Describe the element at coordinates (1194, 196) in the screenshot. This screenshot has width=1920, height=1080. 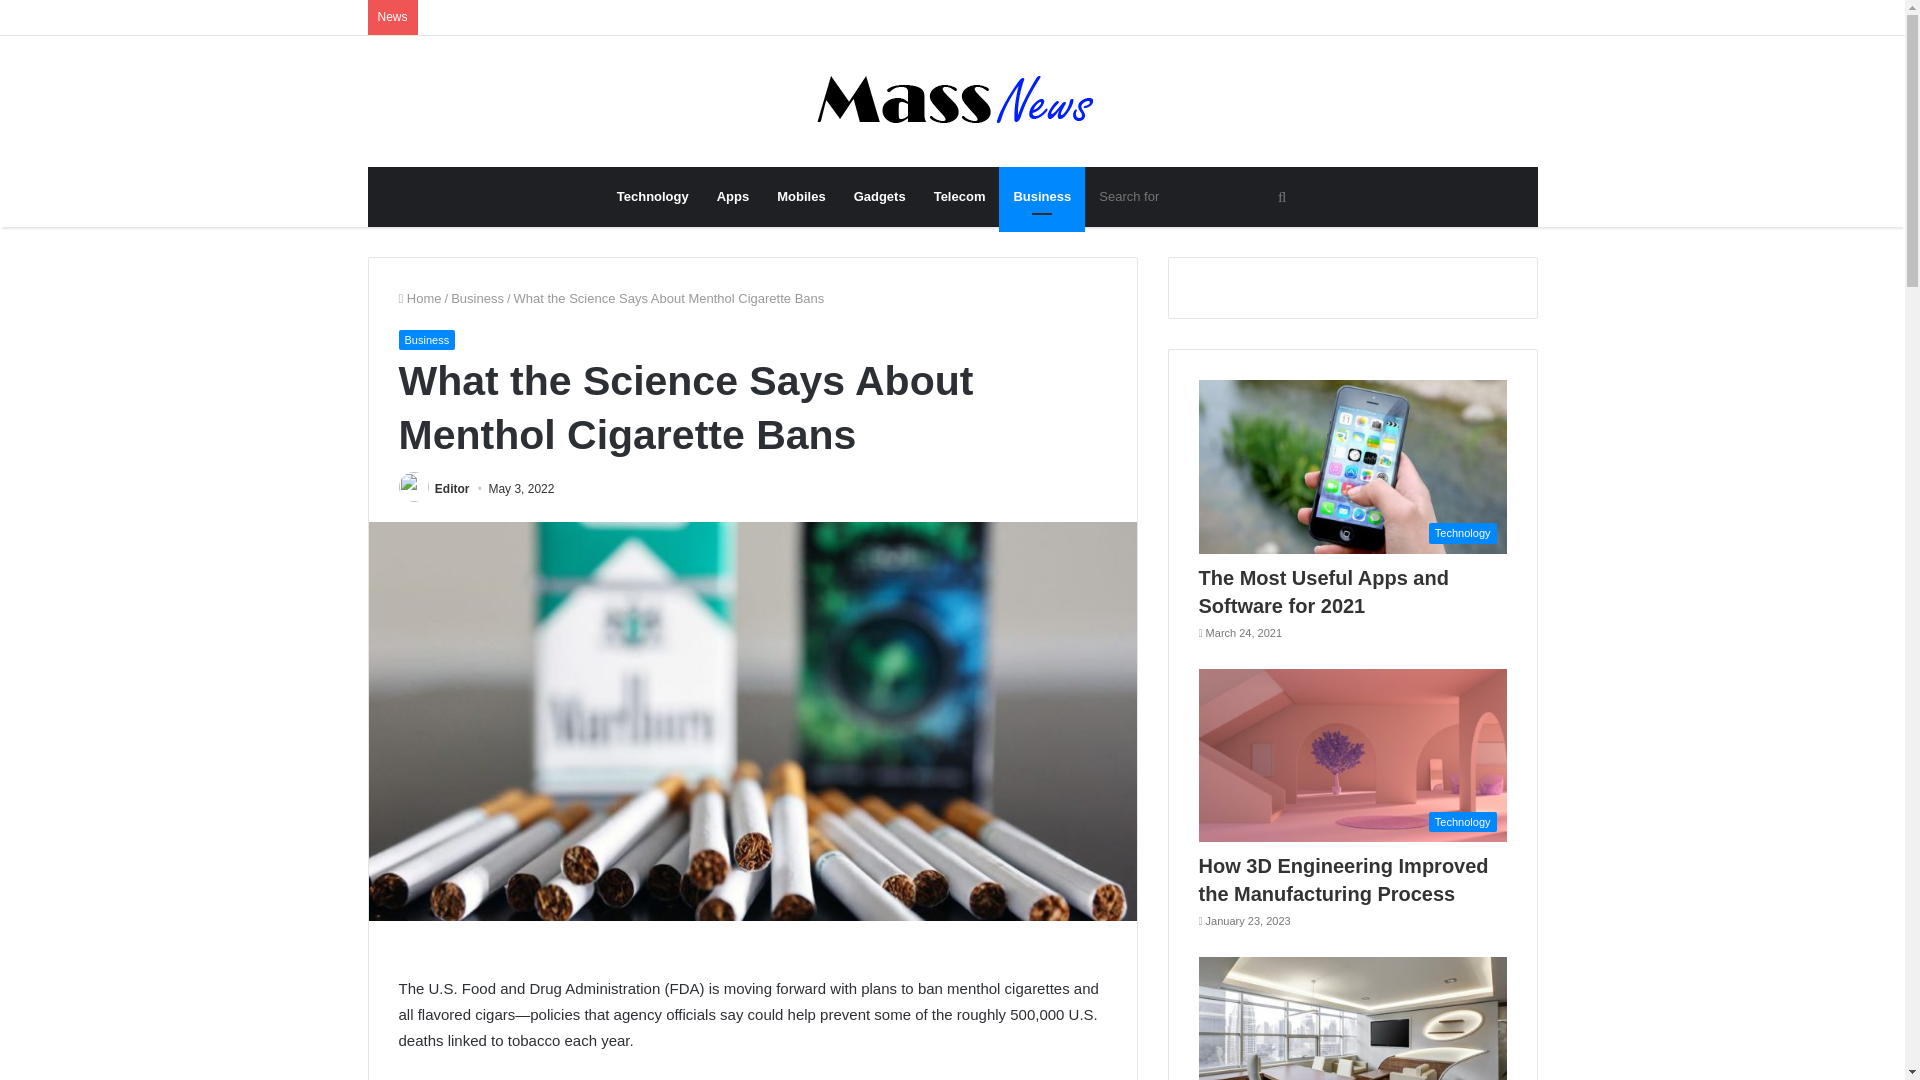
I see `Search for` at that location.